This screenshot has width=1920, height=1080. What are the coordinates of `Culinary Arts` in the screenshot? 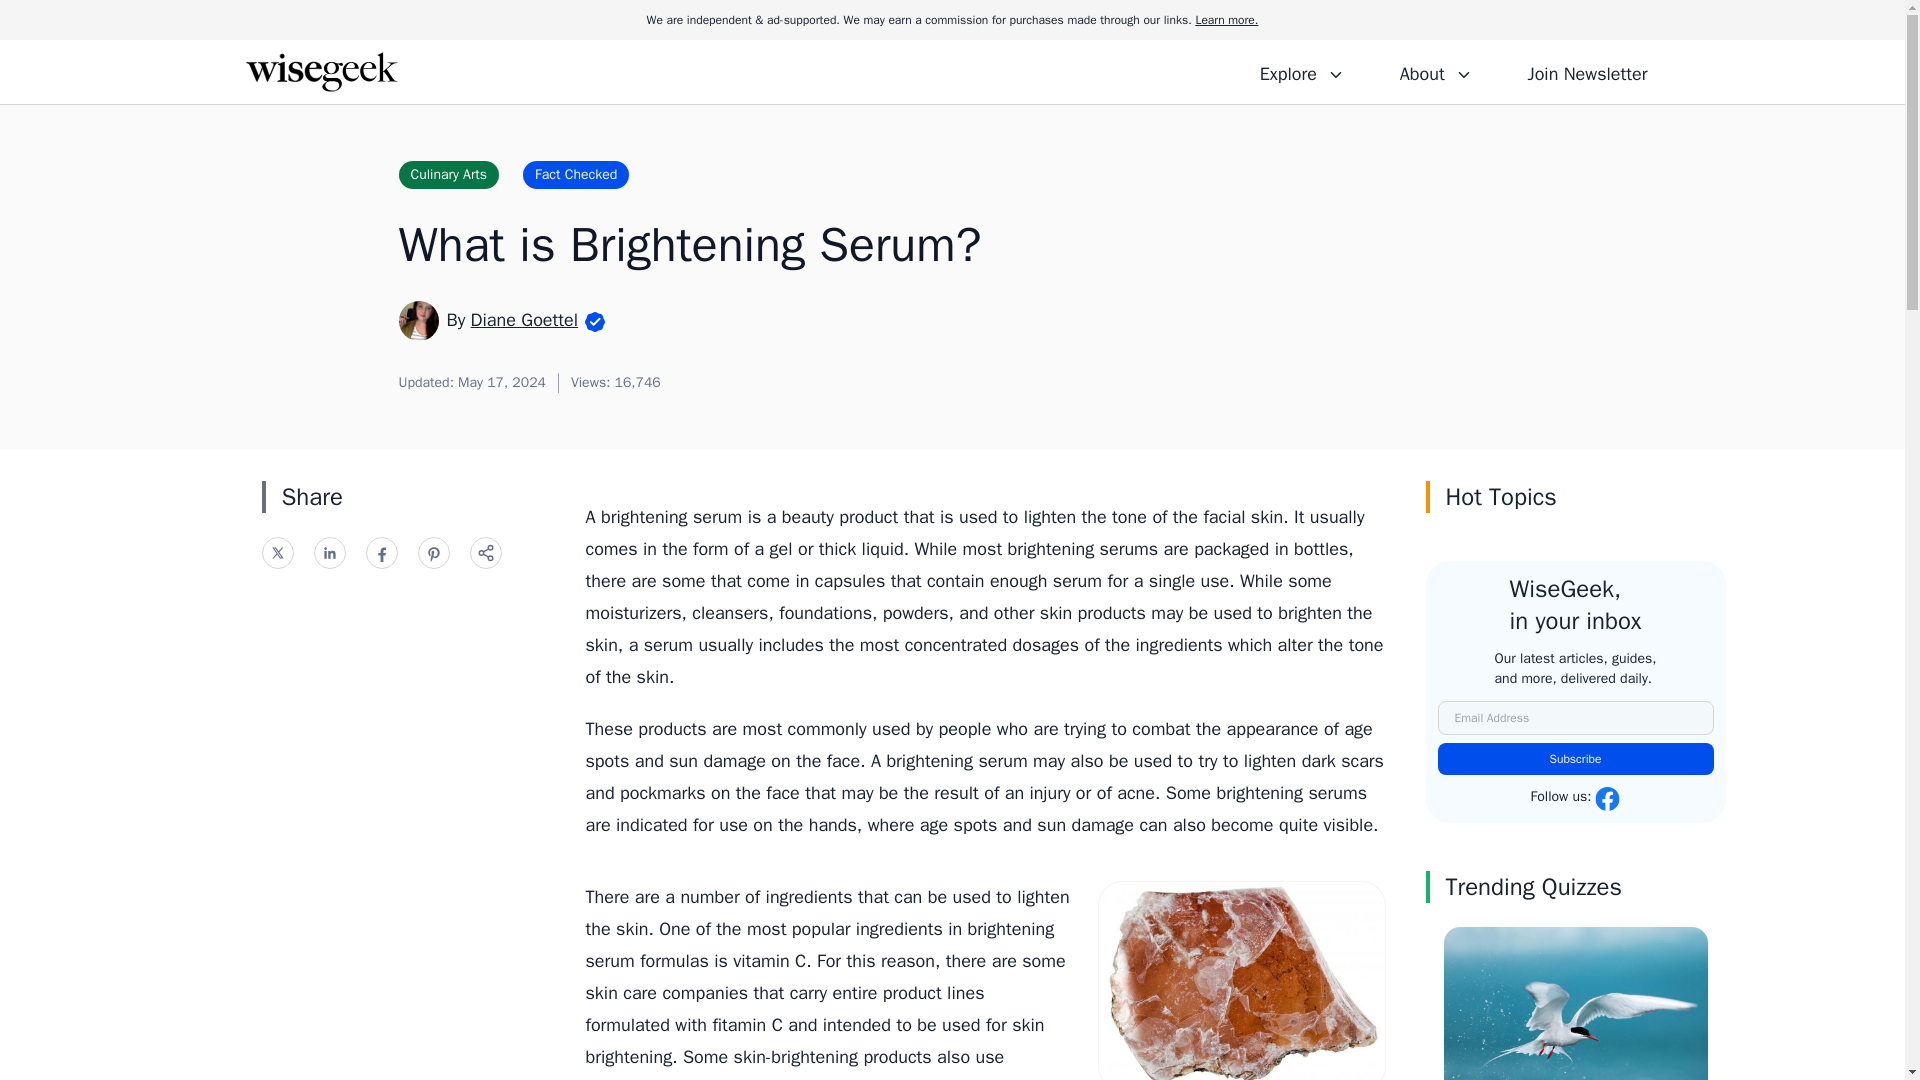 It's located at (448, 174).